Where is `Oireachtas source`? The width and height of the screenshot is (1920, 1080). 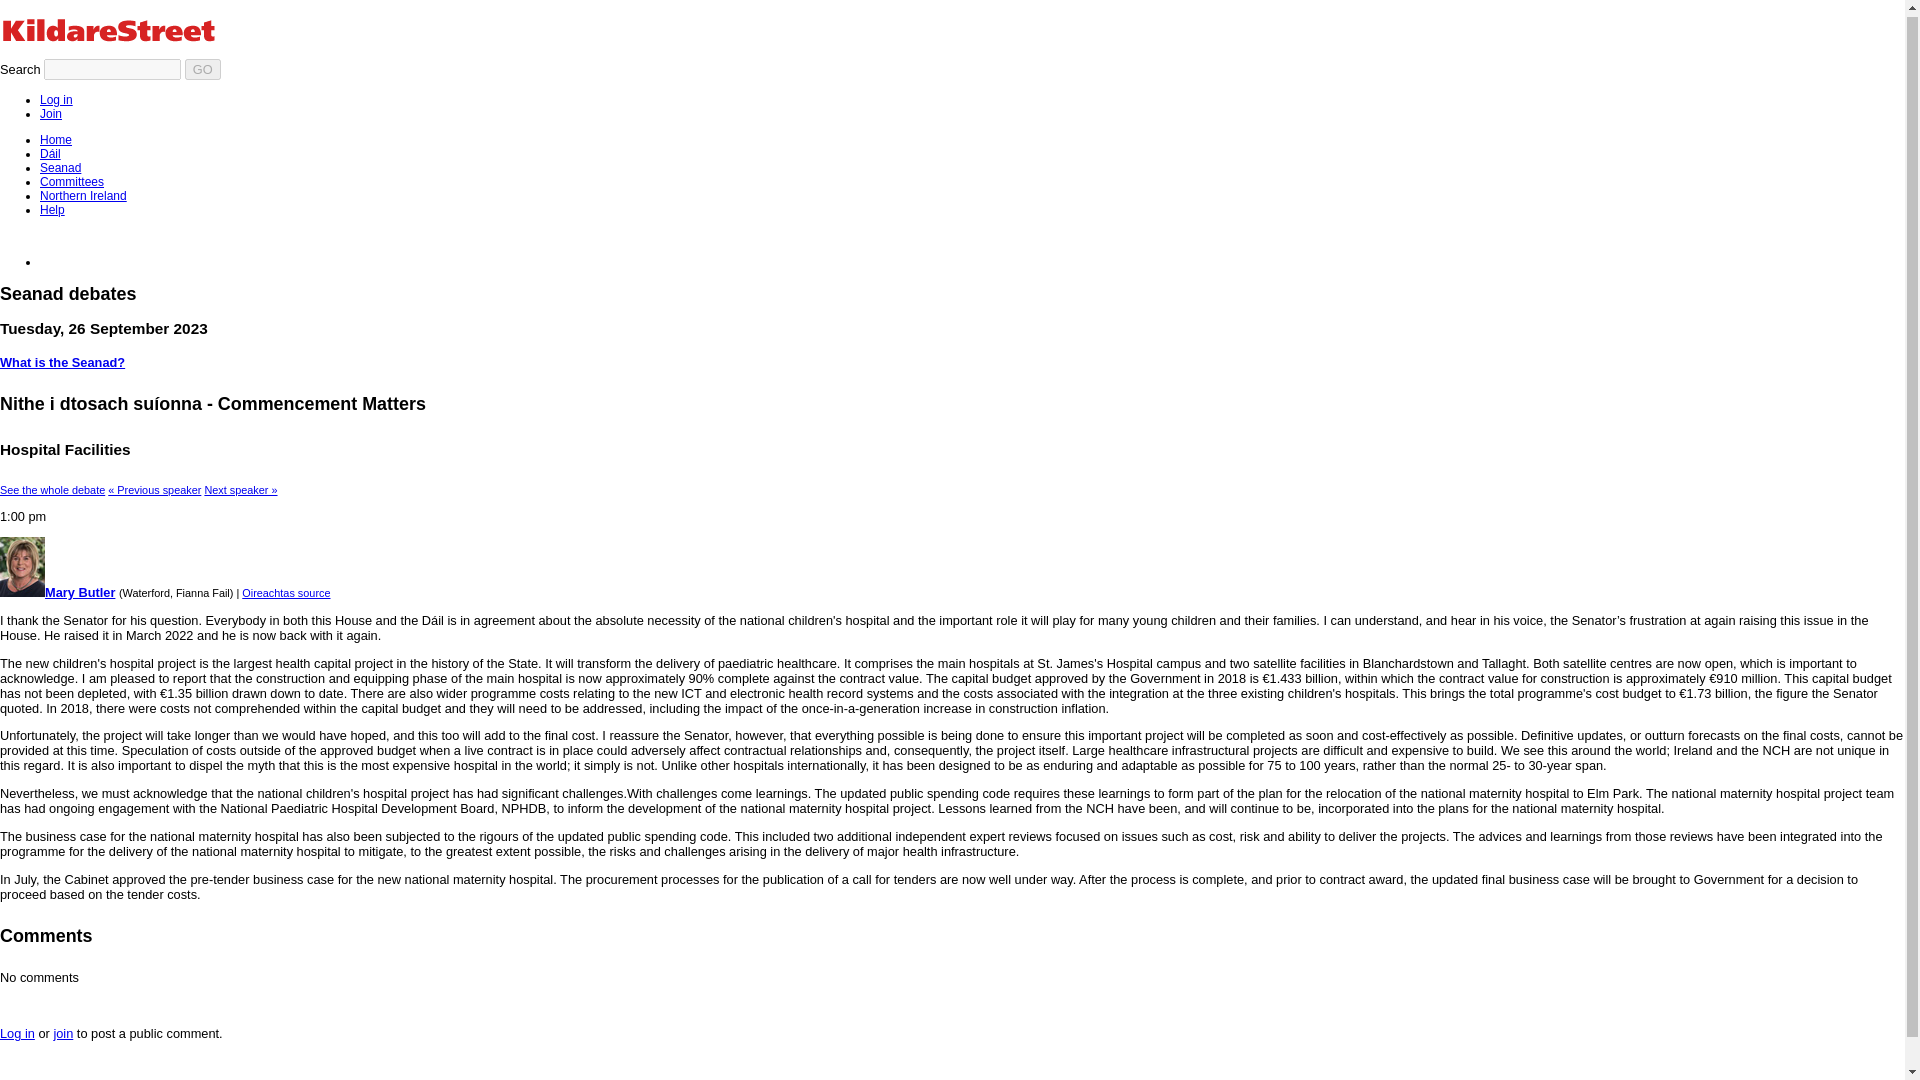
Oireachtas source is located at coordinates (286, 593).